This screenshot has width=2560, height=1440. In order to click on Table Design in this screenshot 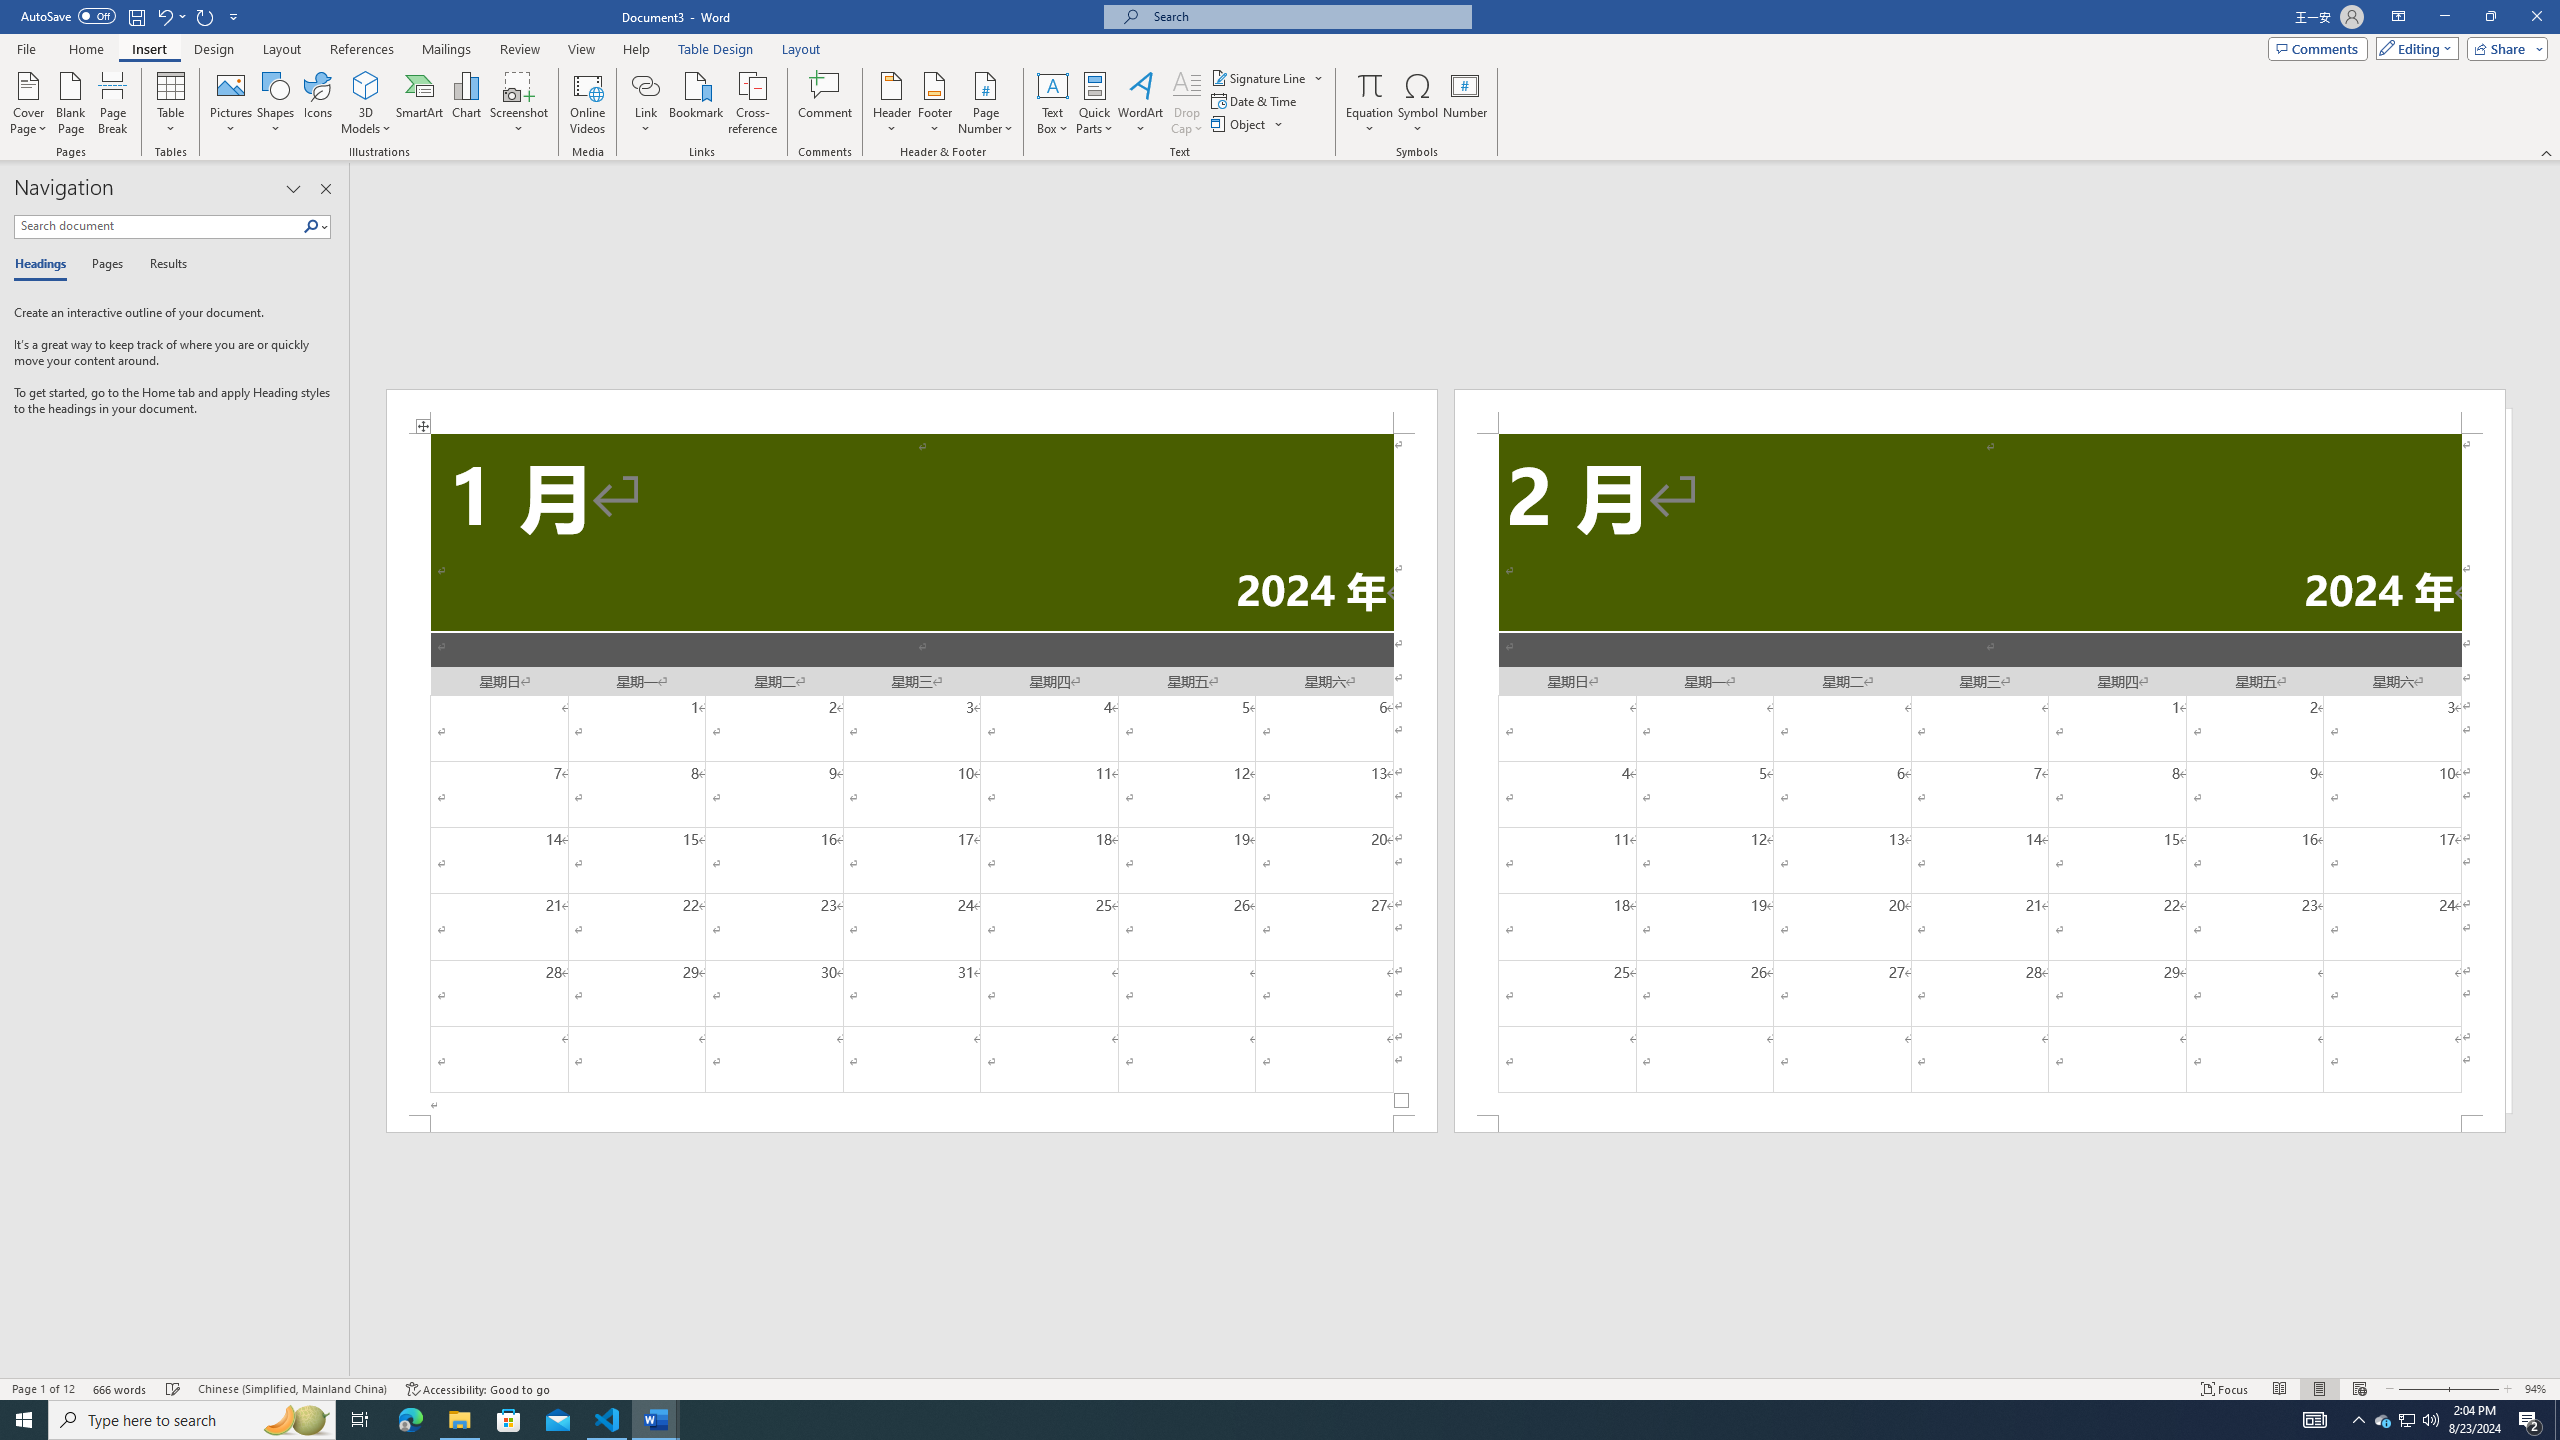, I will do `click(716, 49)`.